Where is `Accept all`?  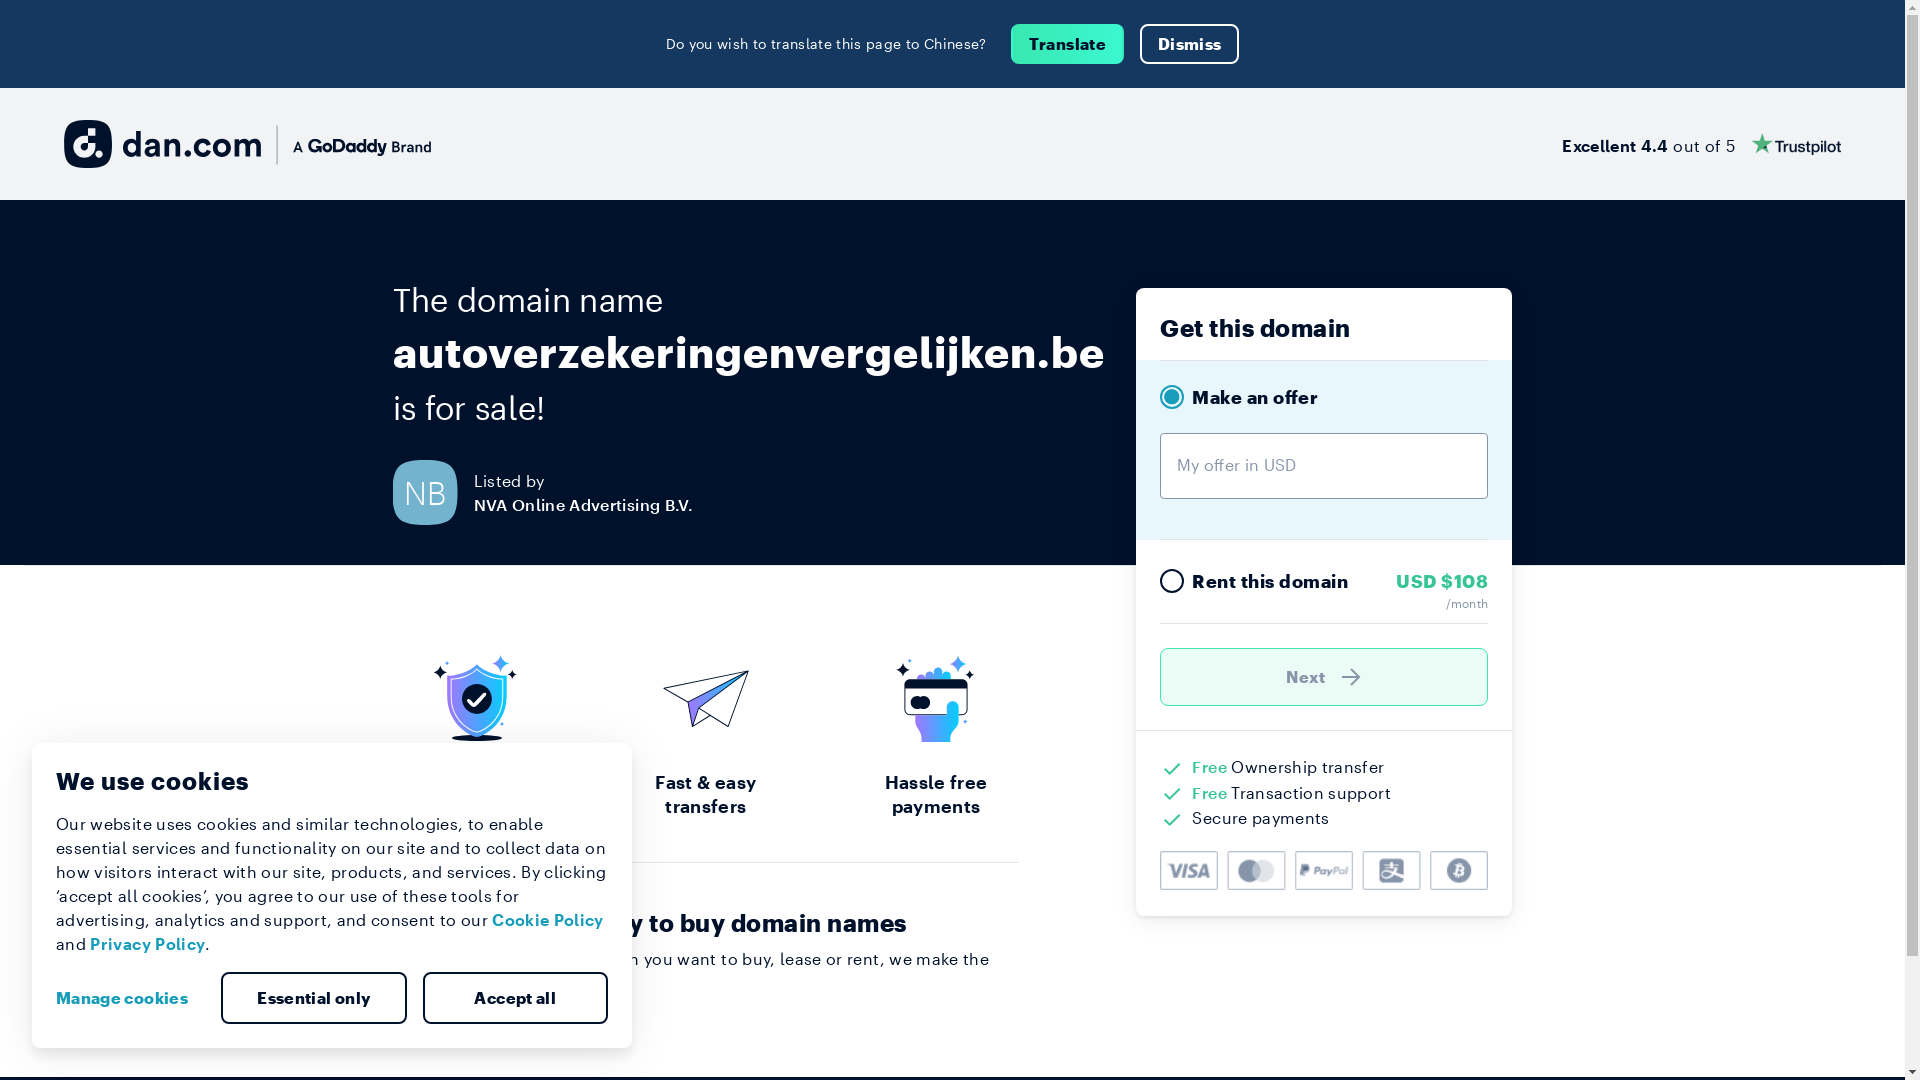
Accept all is located at coordinates (515, 998).